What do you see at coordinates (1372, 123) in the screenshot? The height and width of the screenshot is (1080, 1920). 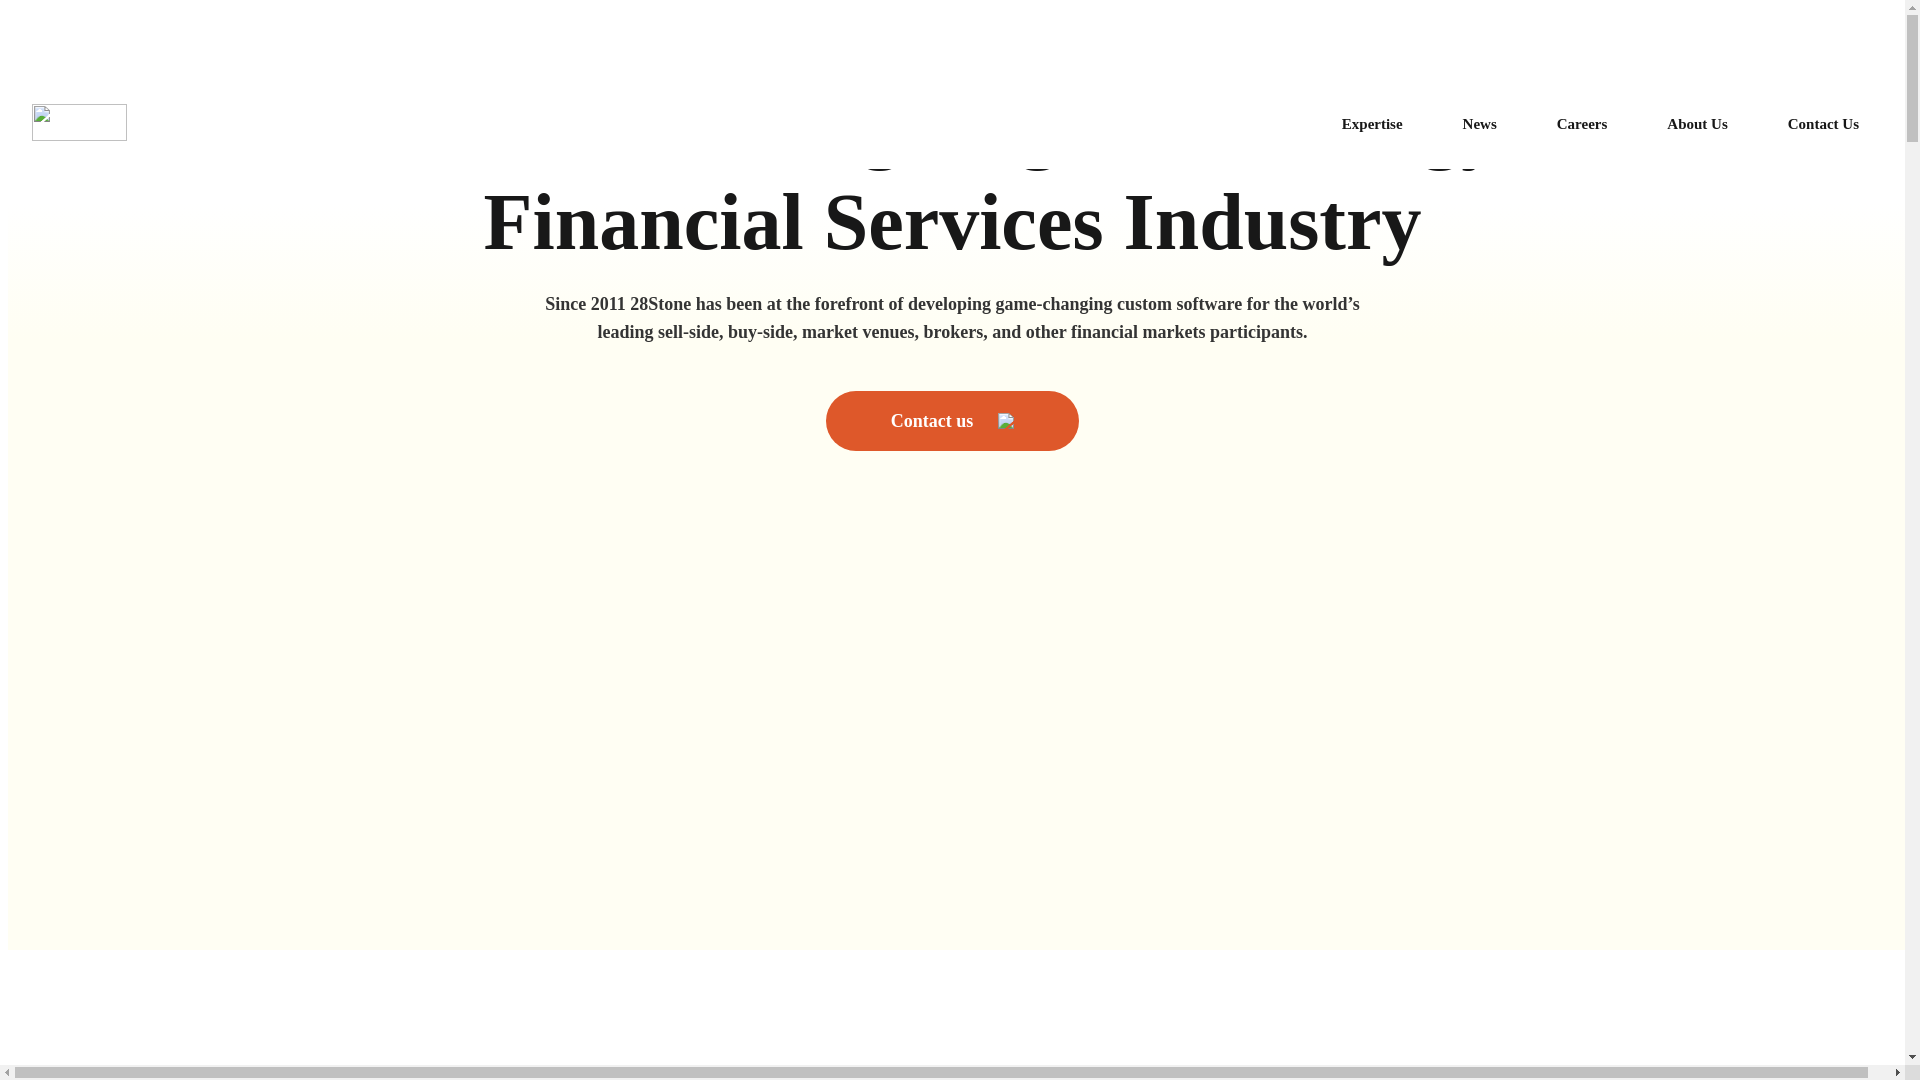 I see `Expertise` at bounding box center [1372, 123].